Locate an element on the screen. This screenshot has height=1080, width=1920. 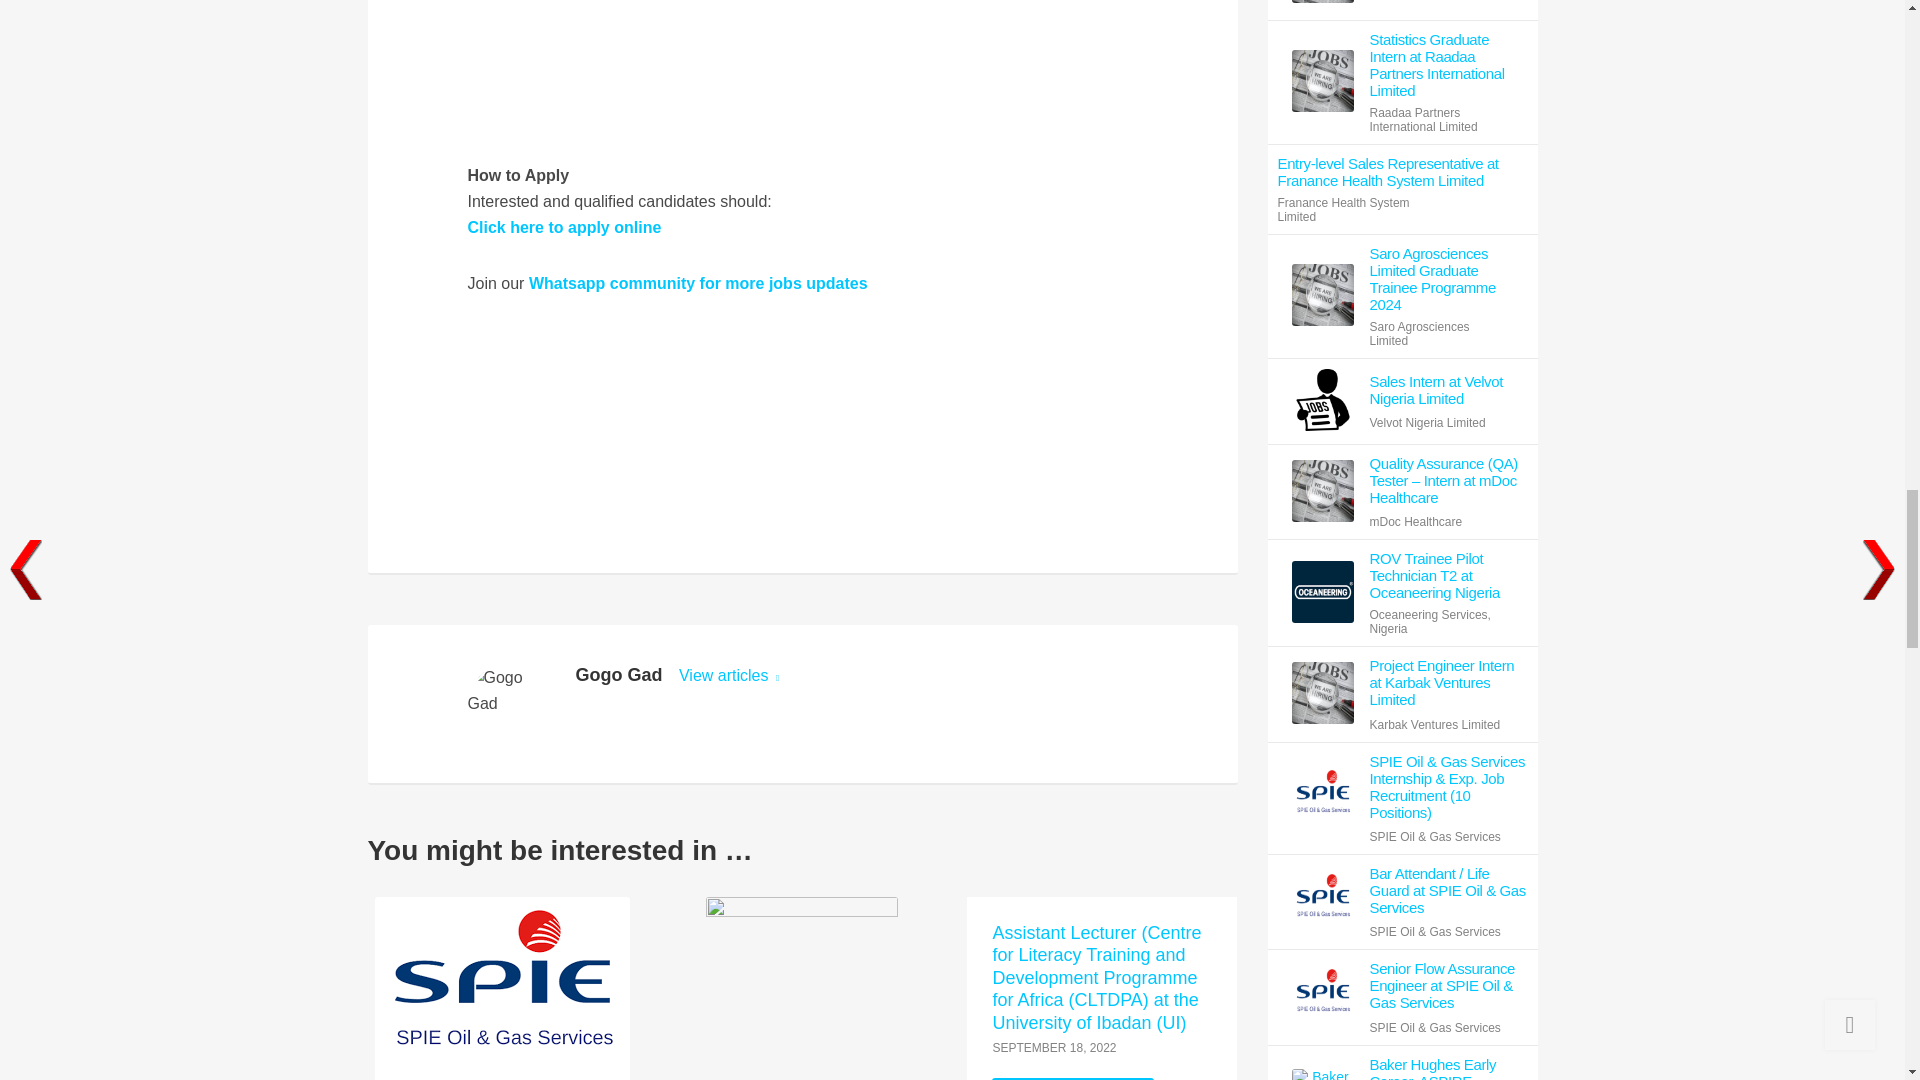
Read More is located at coordinates (1072, 1078).